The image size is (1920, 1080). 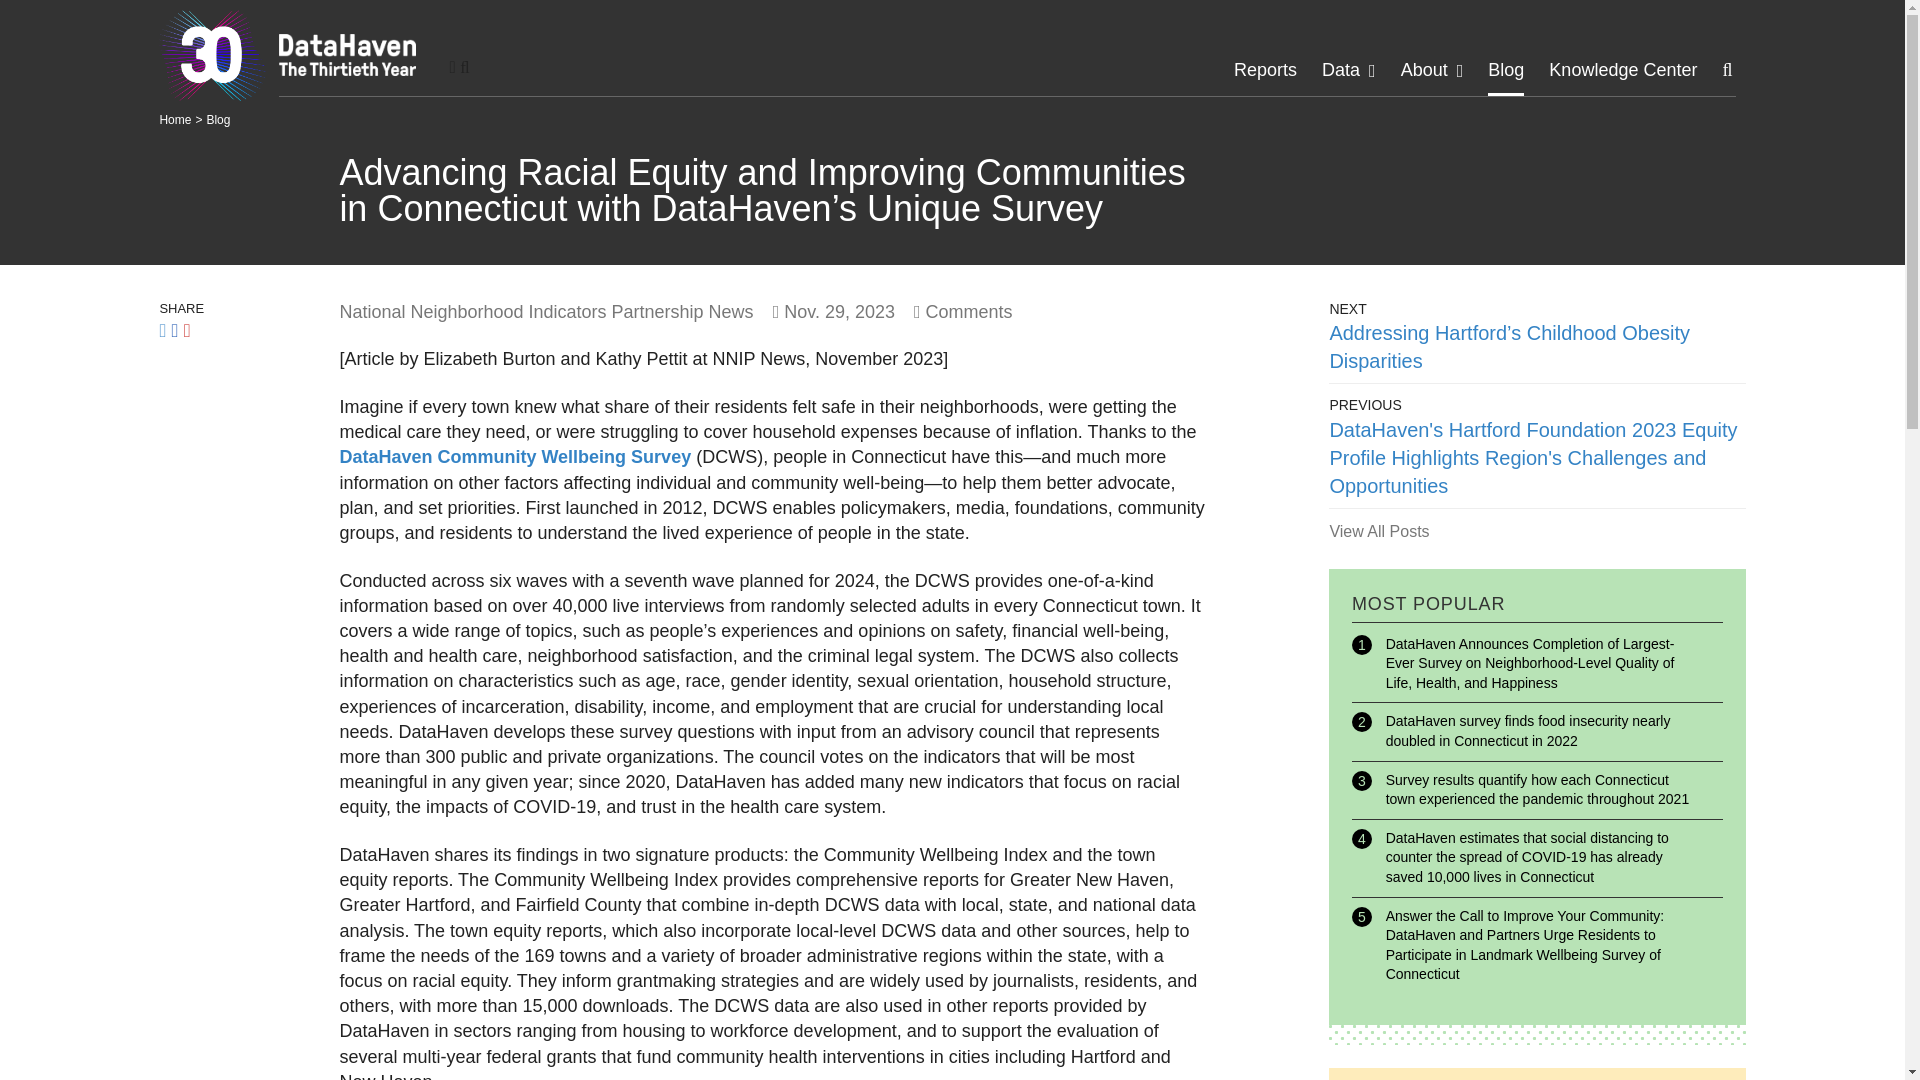 I want to click on Knowledge Center, so click(x=1623, y=70).